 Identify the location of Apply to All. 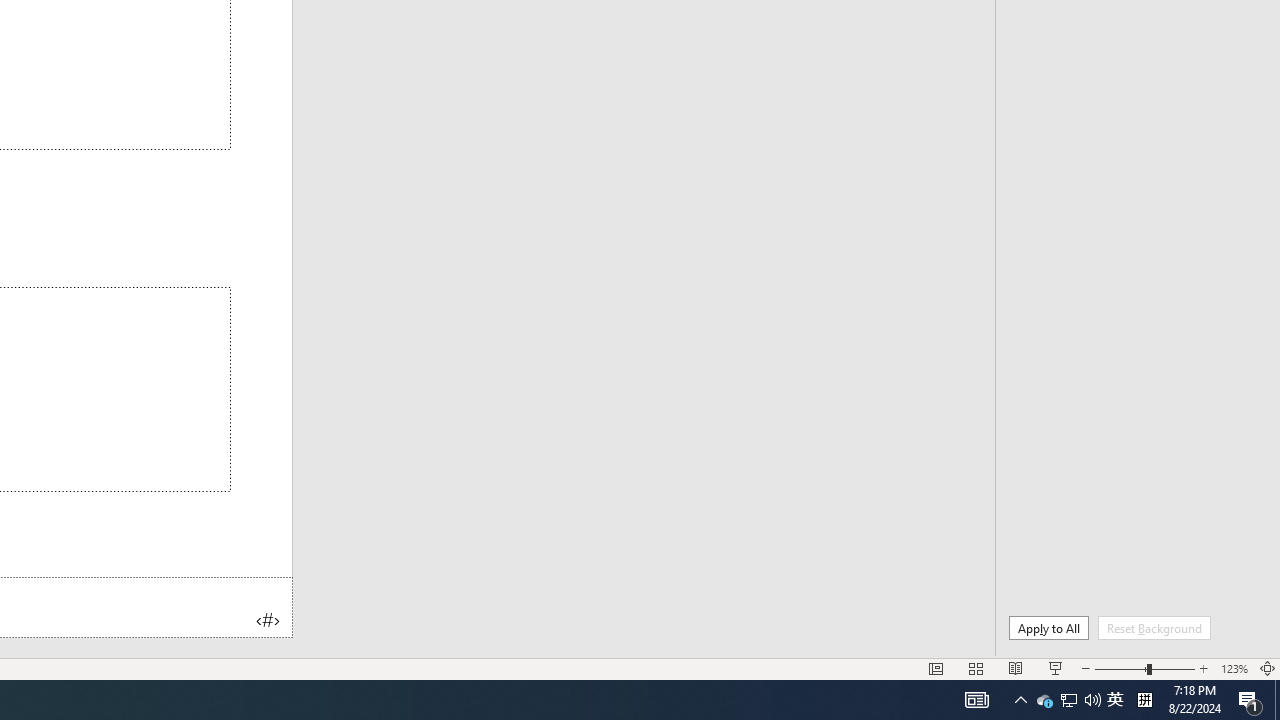
(1048, 628).